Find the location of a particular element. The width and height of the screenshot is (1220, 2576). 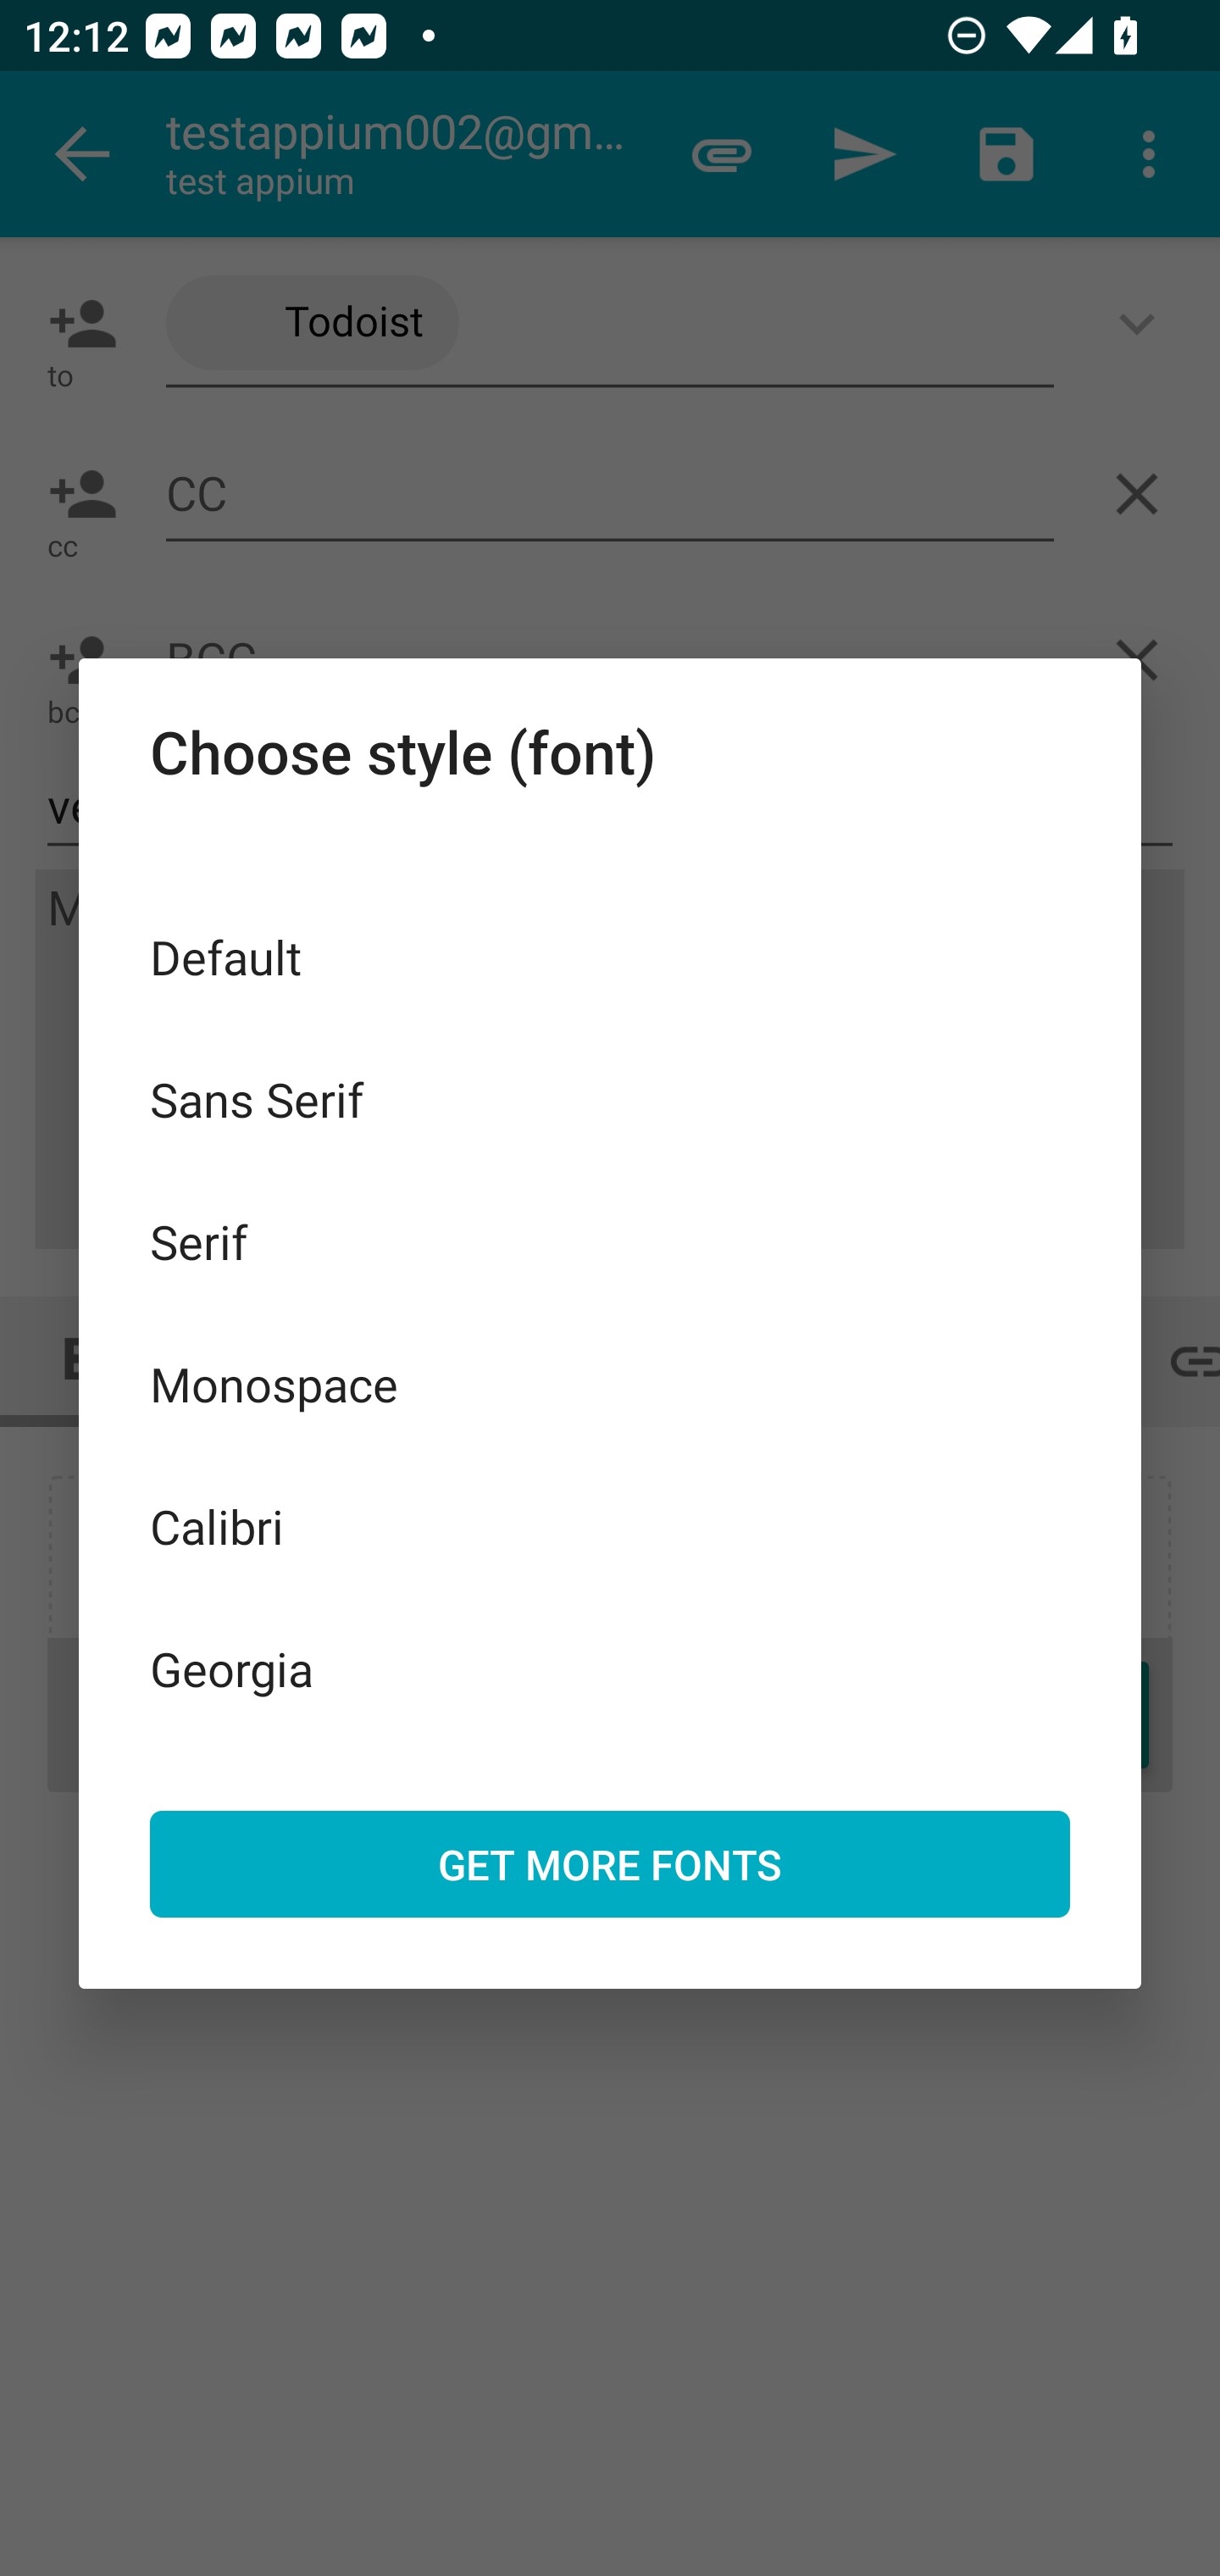

Default is located at coordinates (610, 956).